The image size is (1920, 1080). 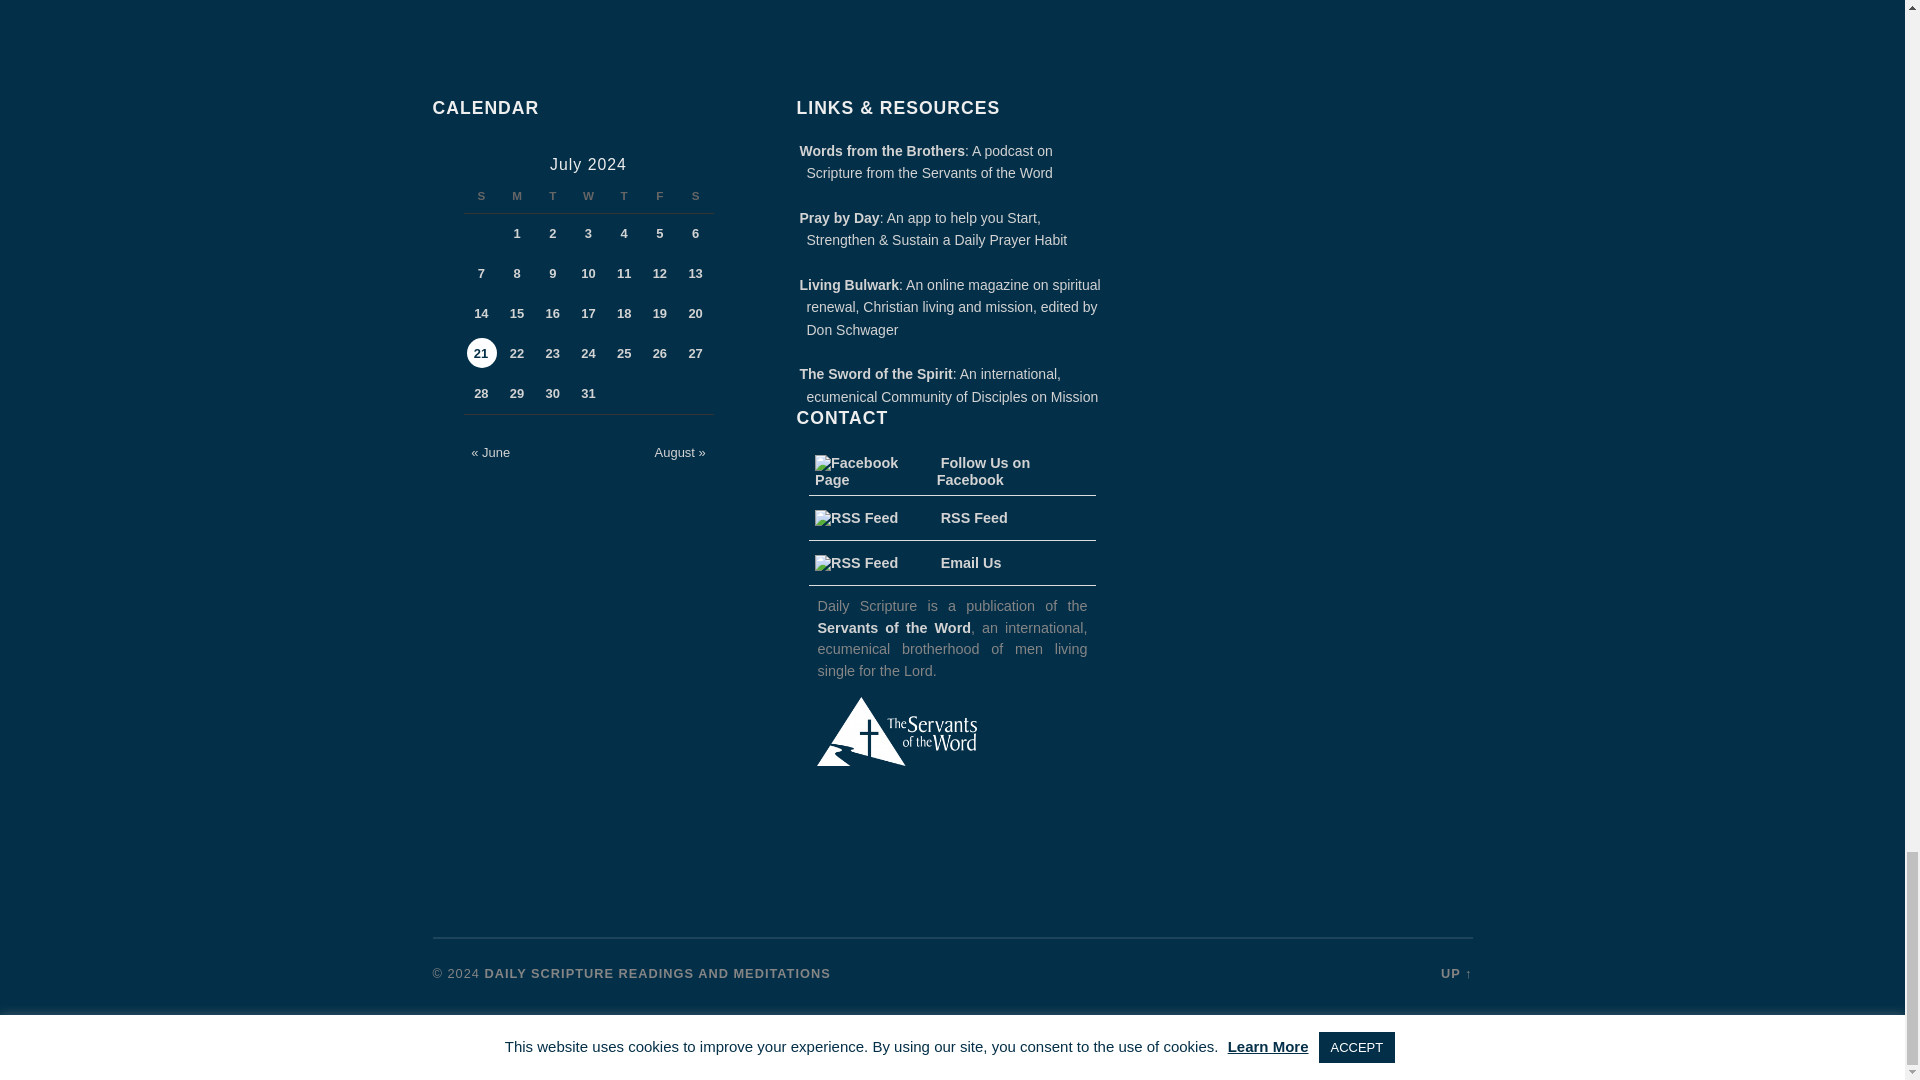 I want to click on Monday, so click(x=517, y=196).